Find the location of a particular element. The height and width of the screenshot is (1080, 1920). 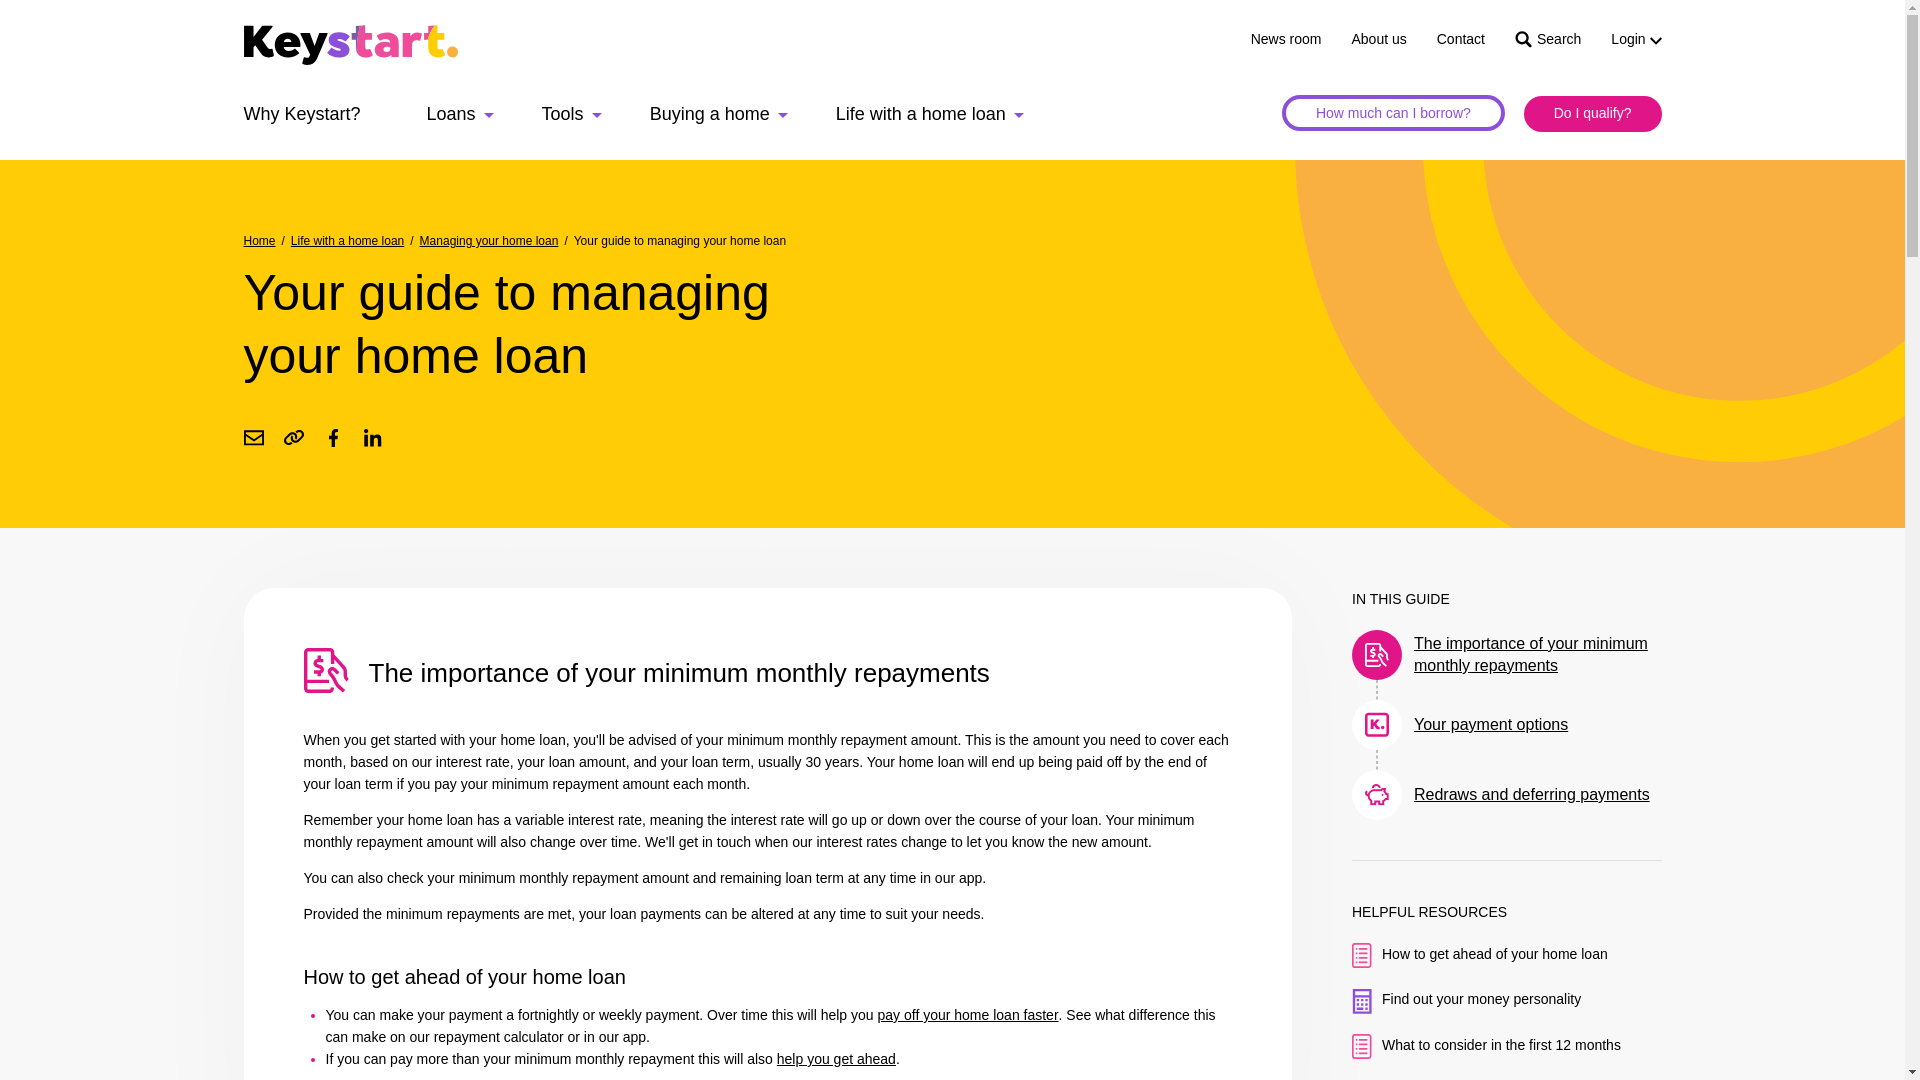

Loans is located at coordinates (460, 112).